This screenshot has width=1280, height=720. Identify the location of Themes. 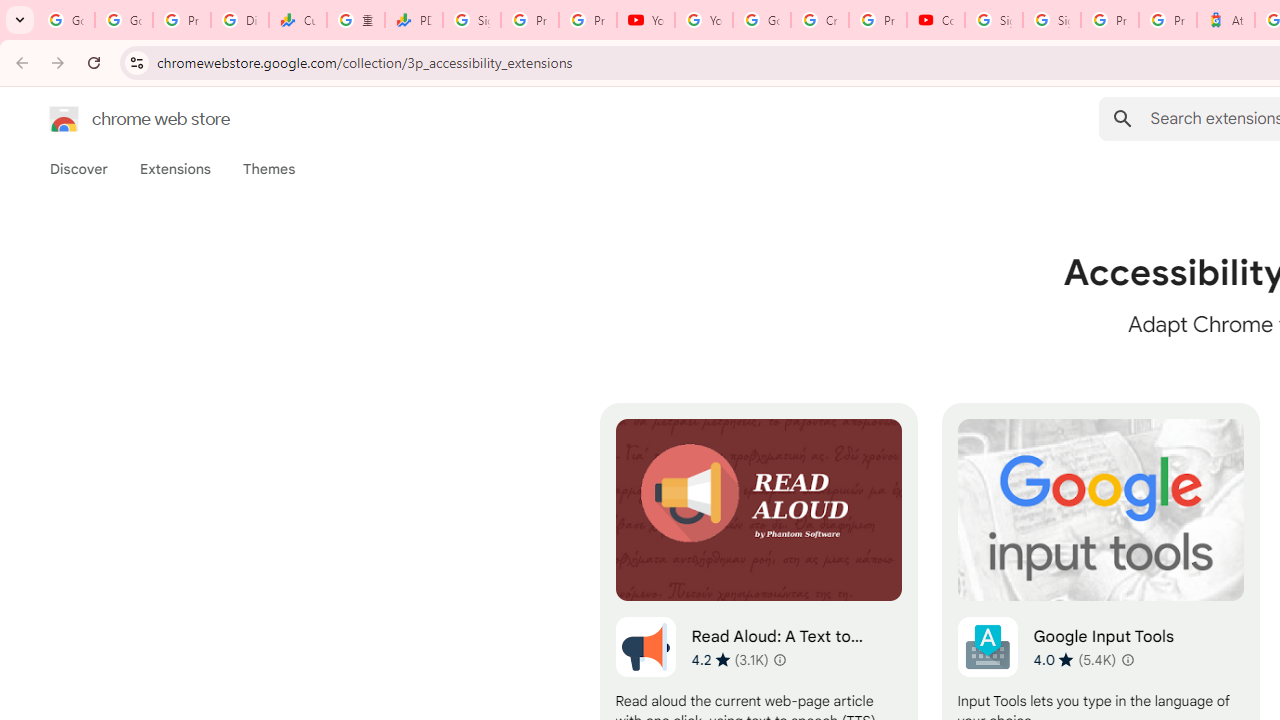
(269, 169).